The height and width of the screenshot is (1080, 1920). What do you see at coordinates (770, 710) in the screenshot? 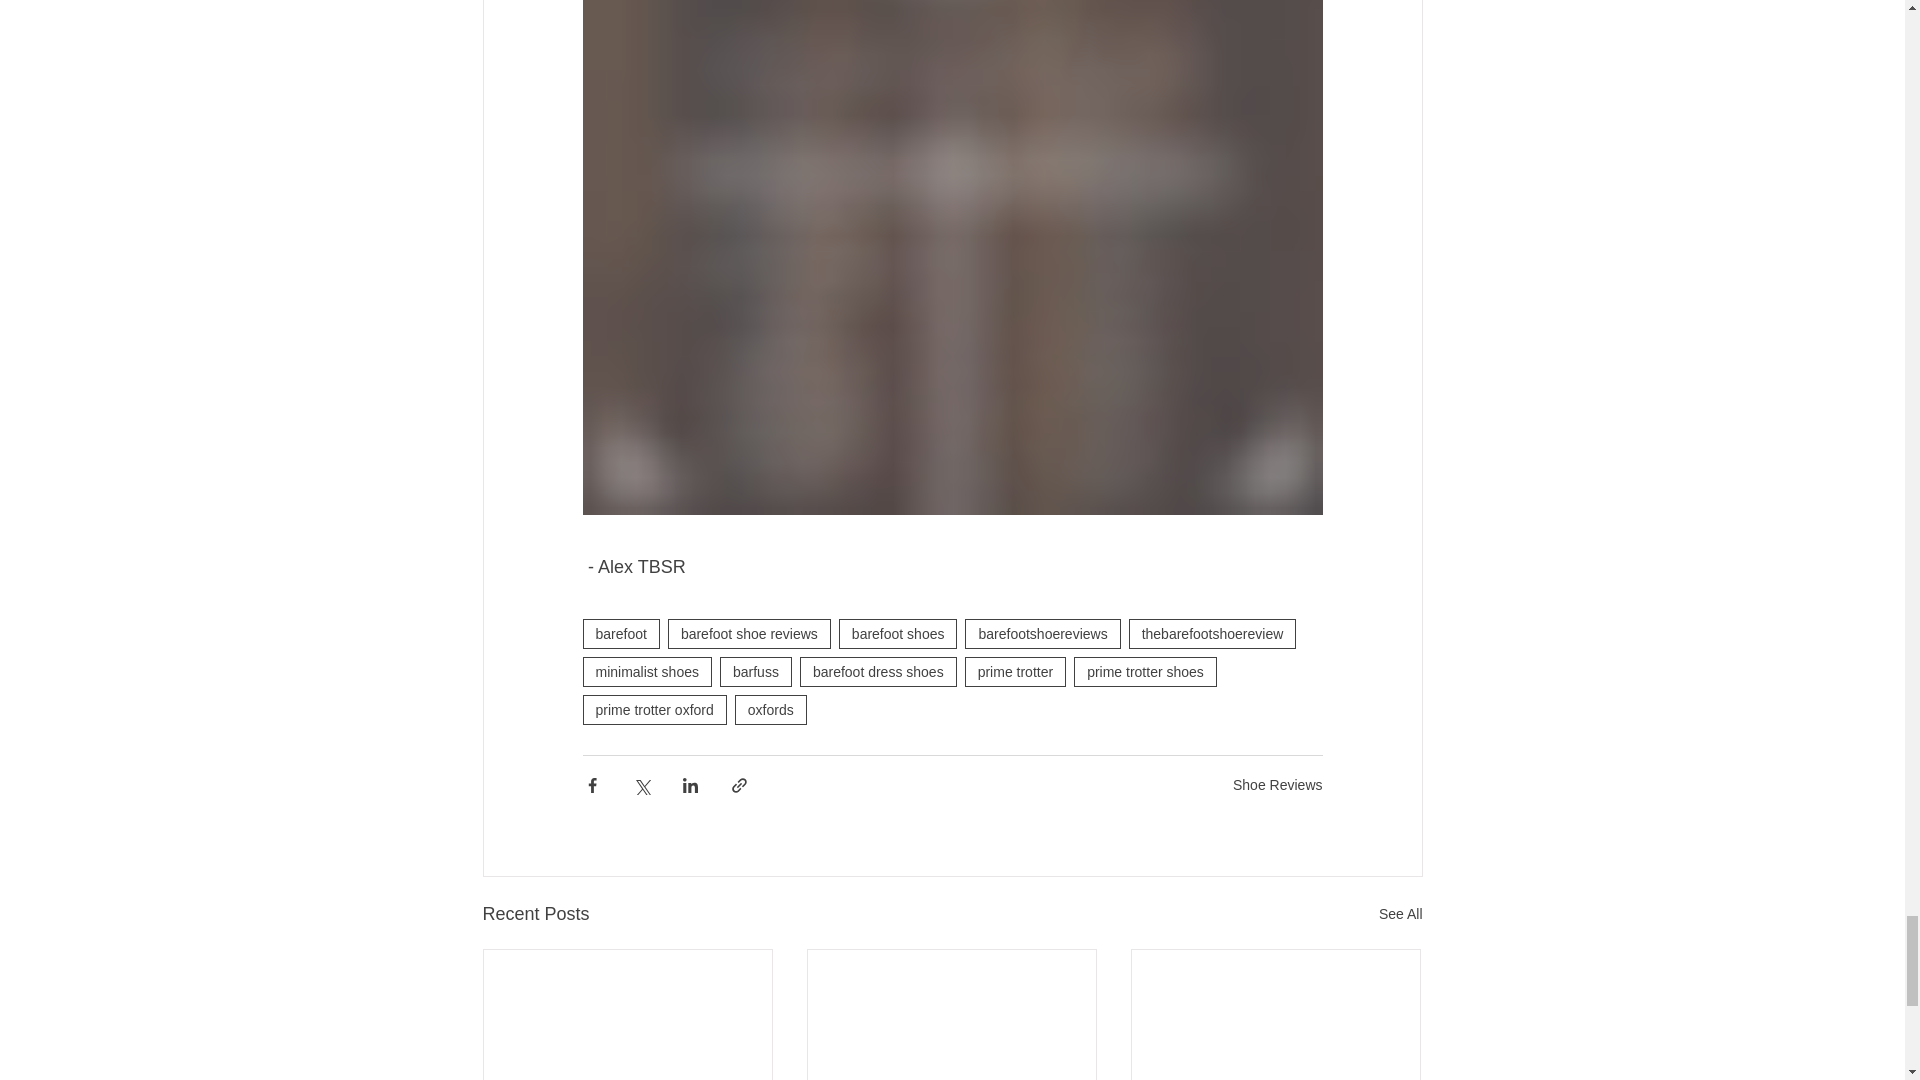
I see `oxfords` at bounding box center [770, 710].